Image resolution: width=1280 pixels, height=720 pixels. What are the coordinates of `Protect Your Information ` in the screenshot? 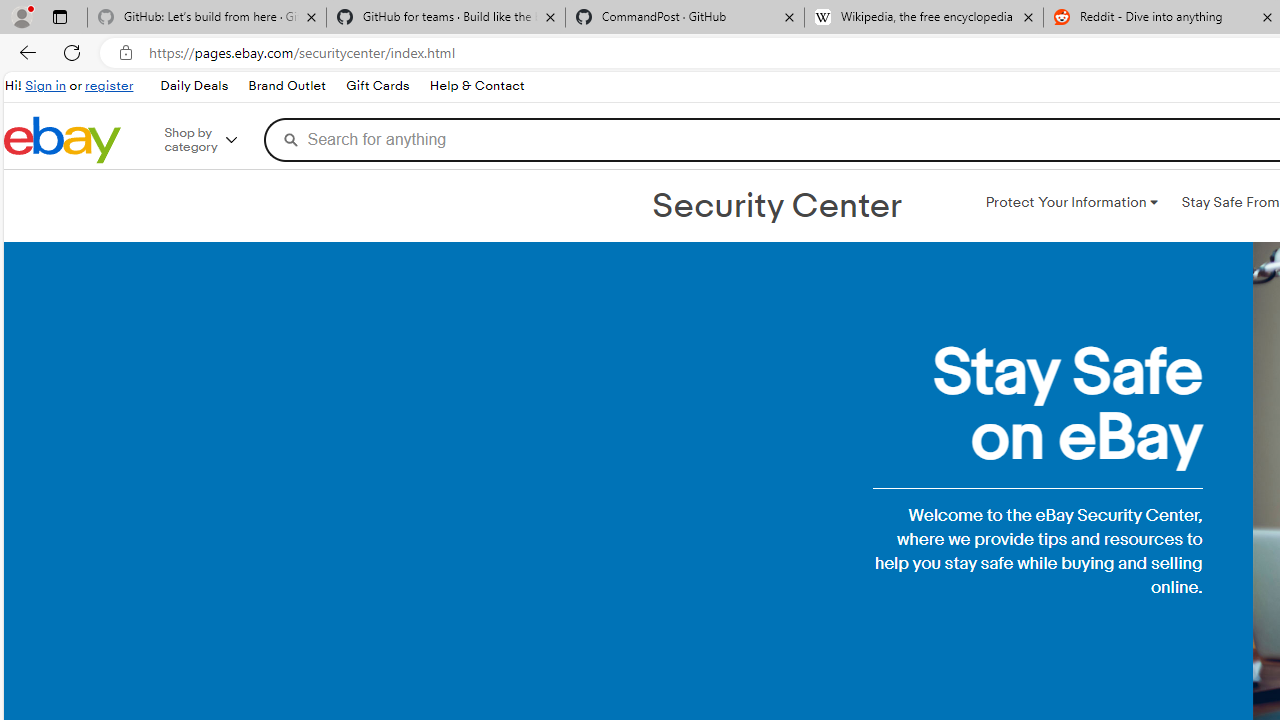 It's located at (1071, 202).